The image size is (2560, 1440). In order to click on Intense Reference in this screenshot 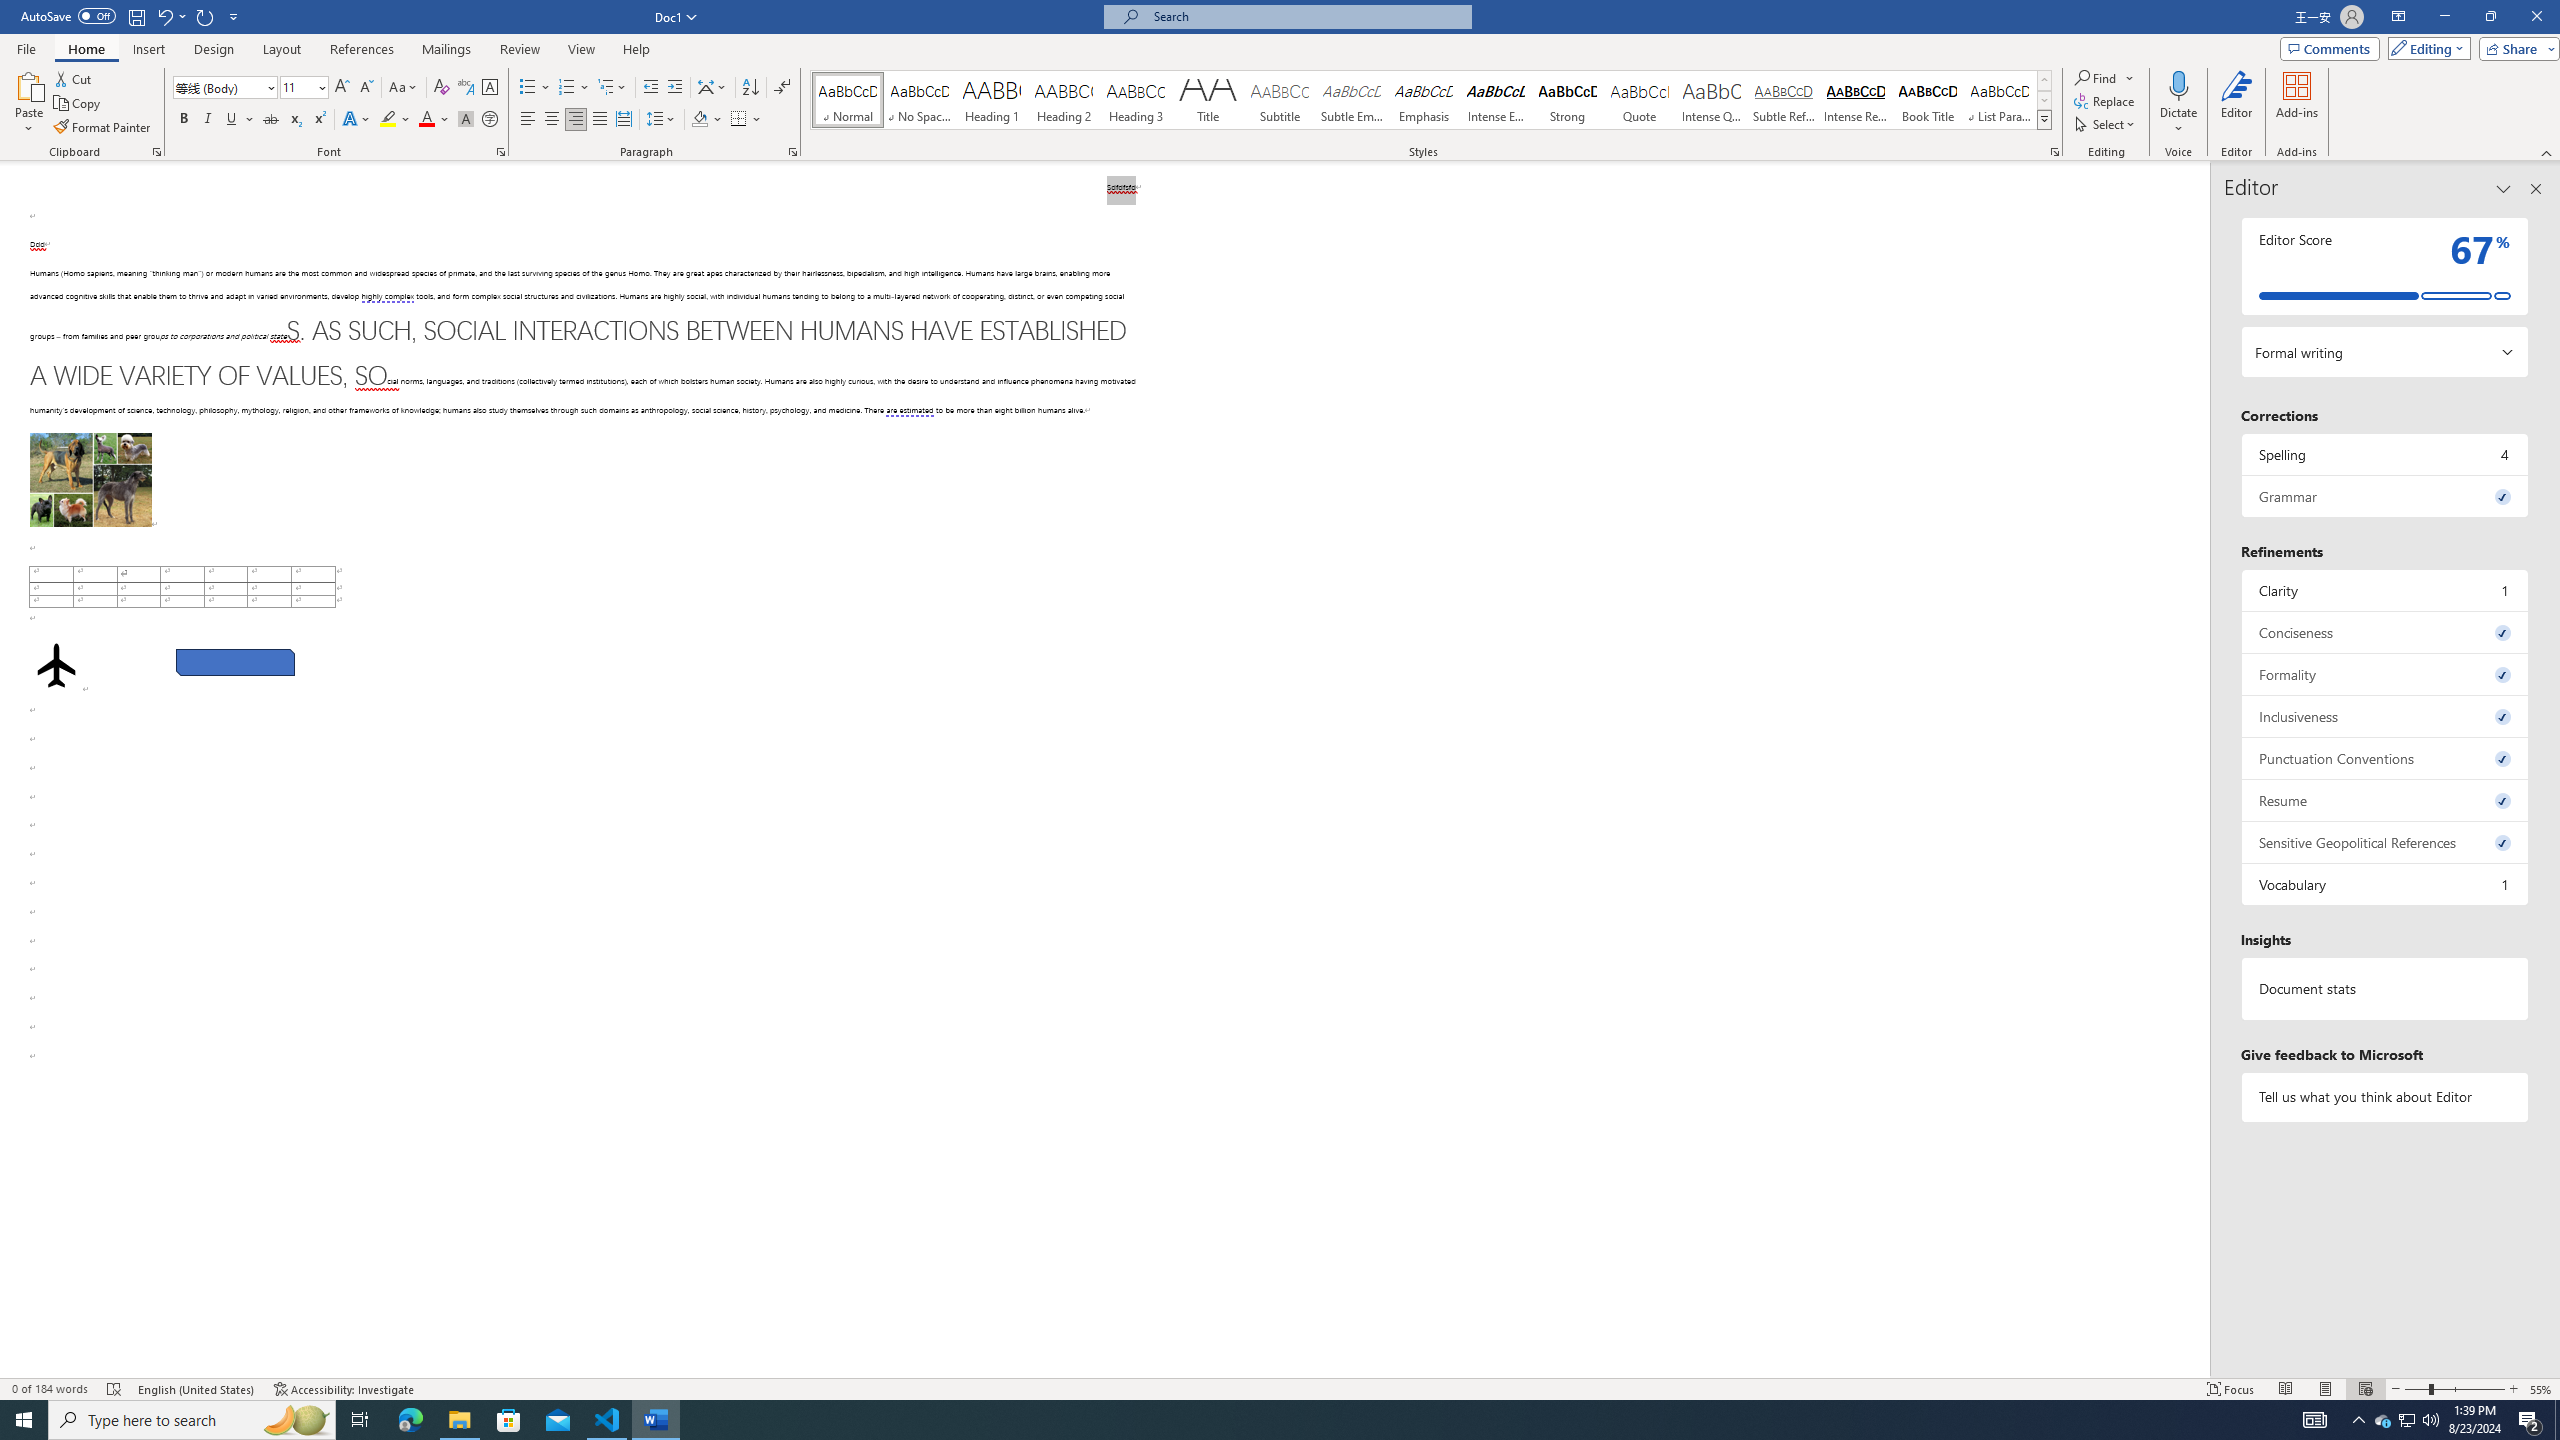, I will do `click(1856, 100)`.